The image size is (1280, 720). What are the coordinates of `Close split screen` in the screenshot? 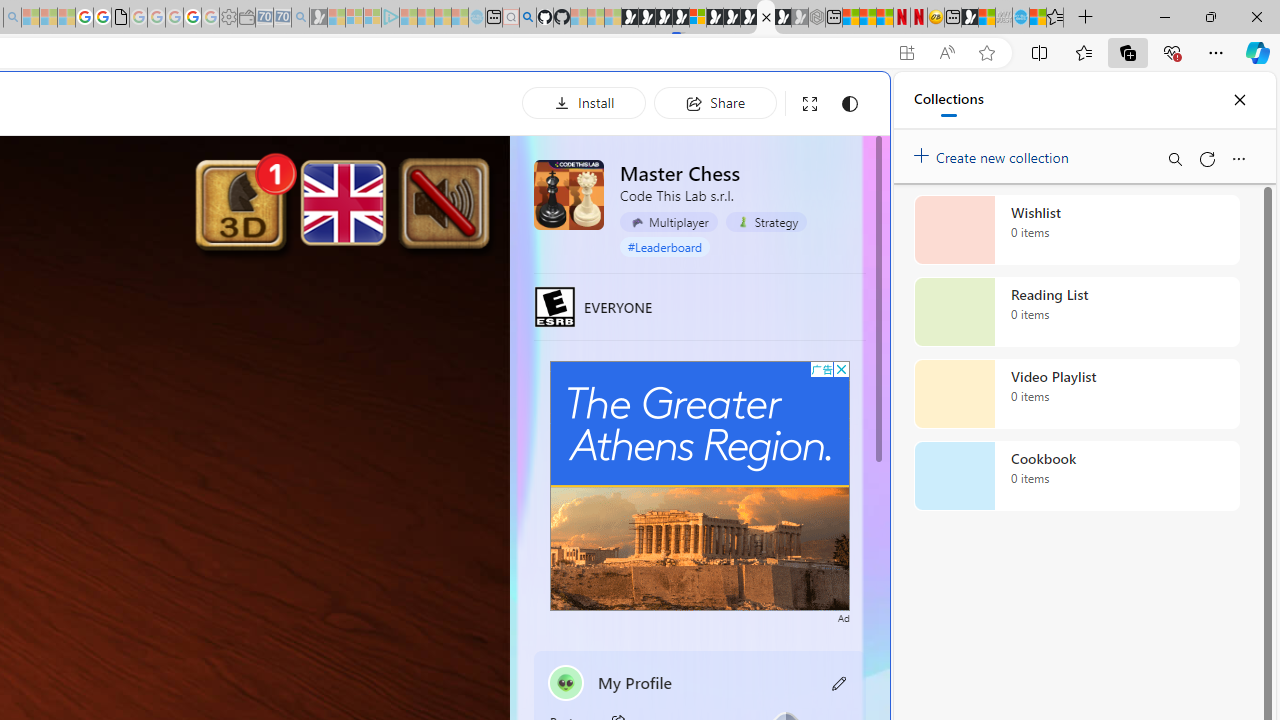 It's located at (844, 102).